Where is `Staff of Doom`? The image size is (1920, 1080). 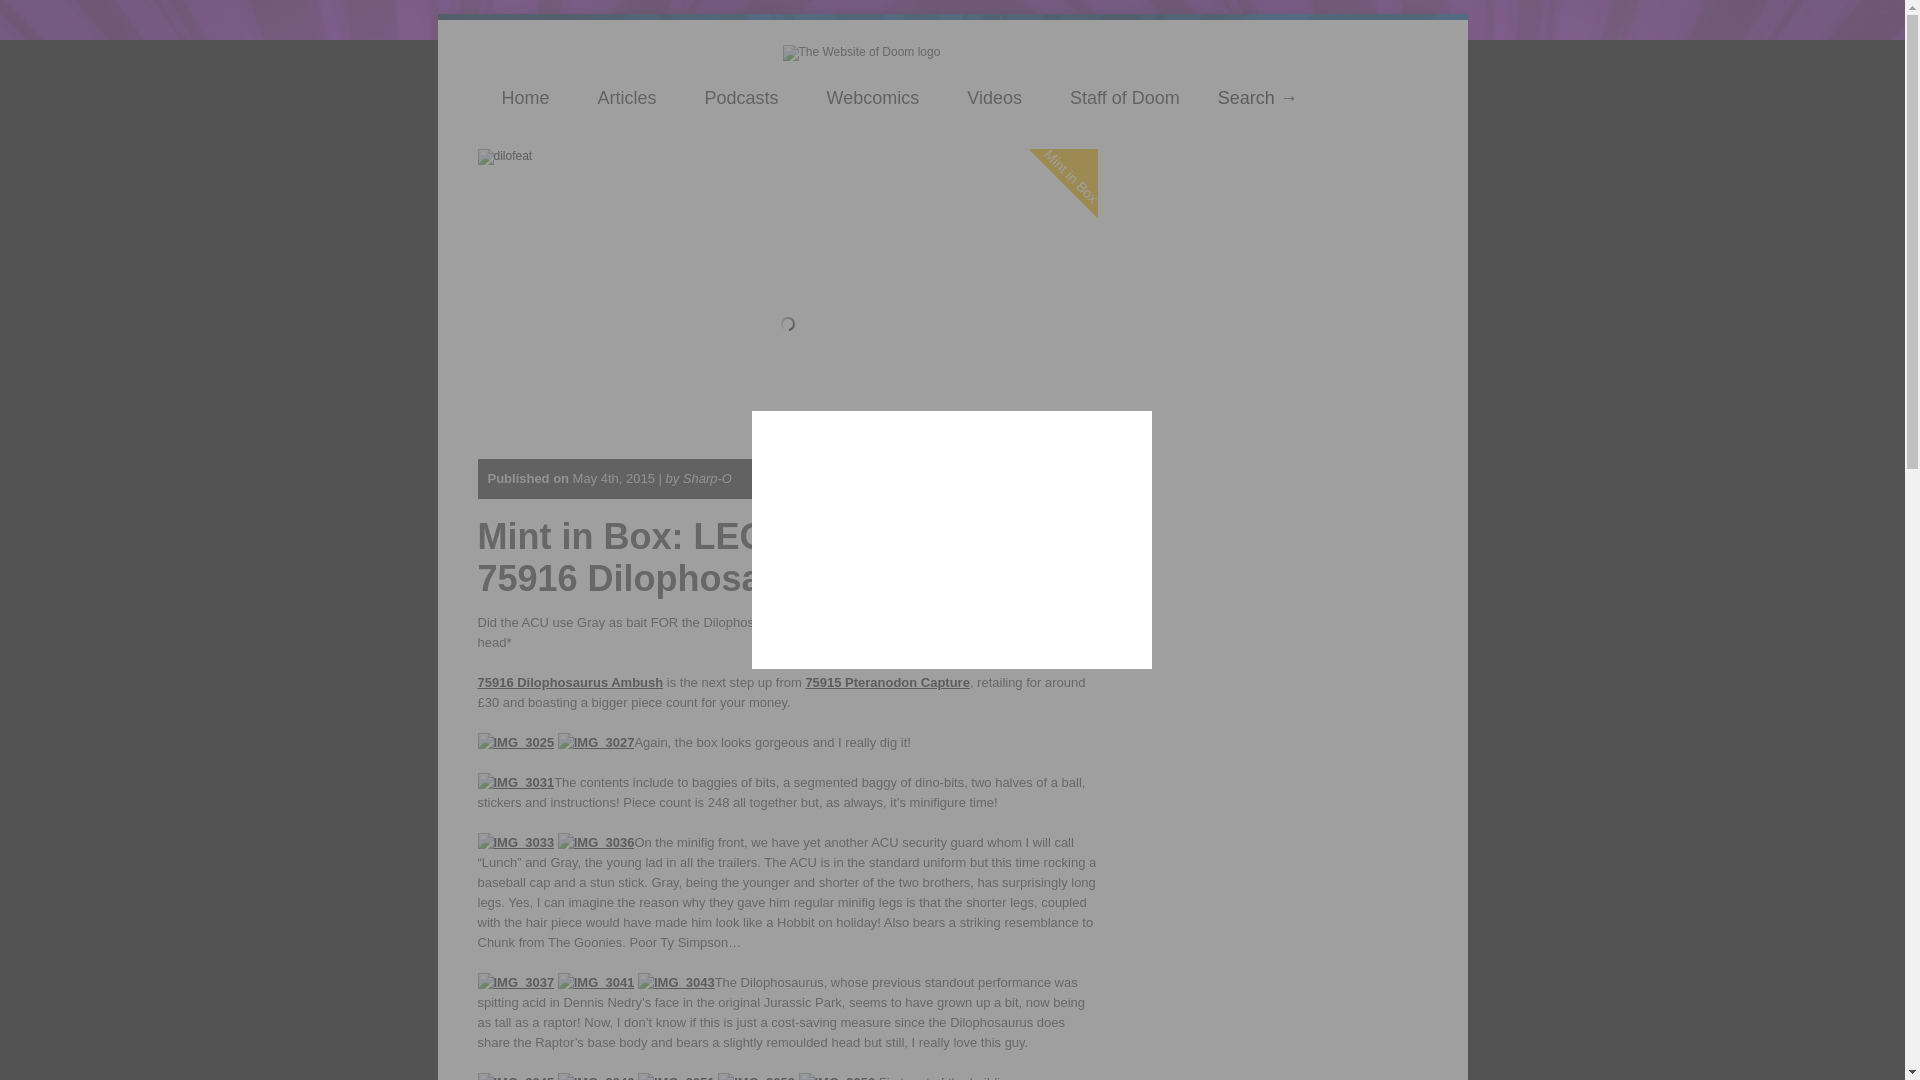
Staff of Doom is located at coordinates (1124, 98).